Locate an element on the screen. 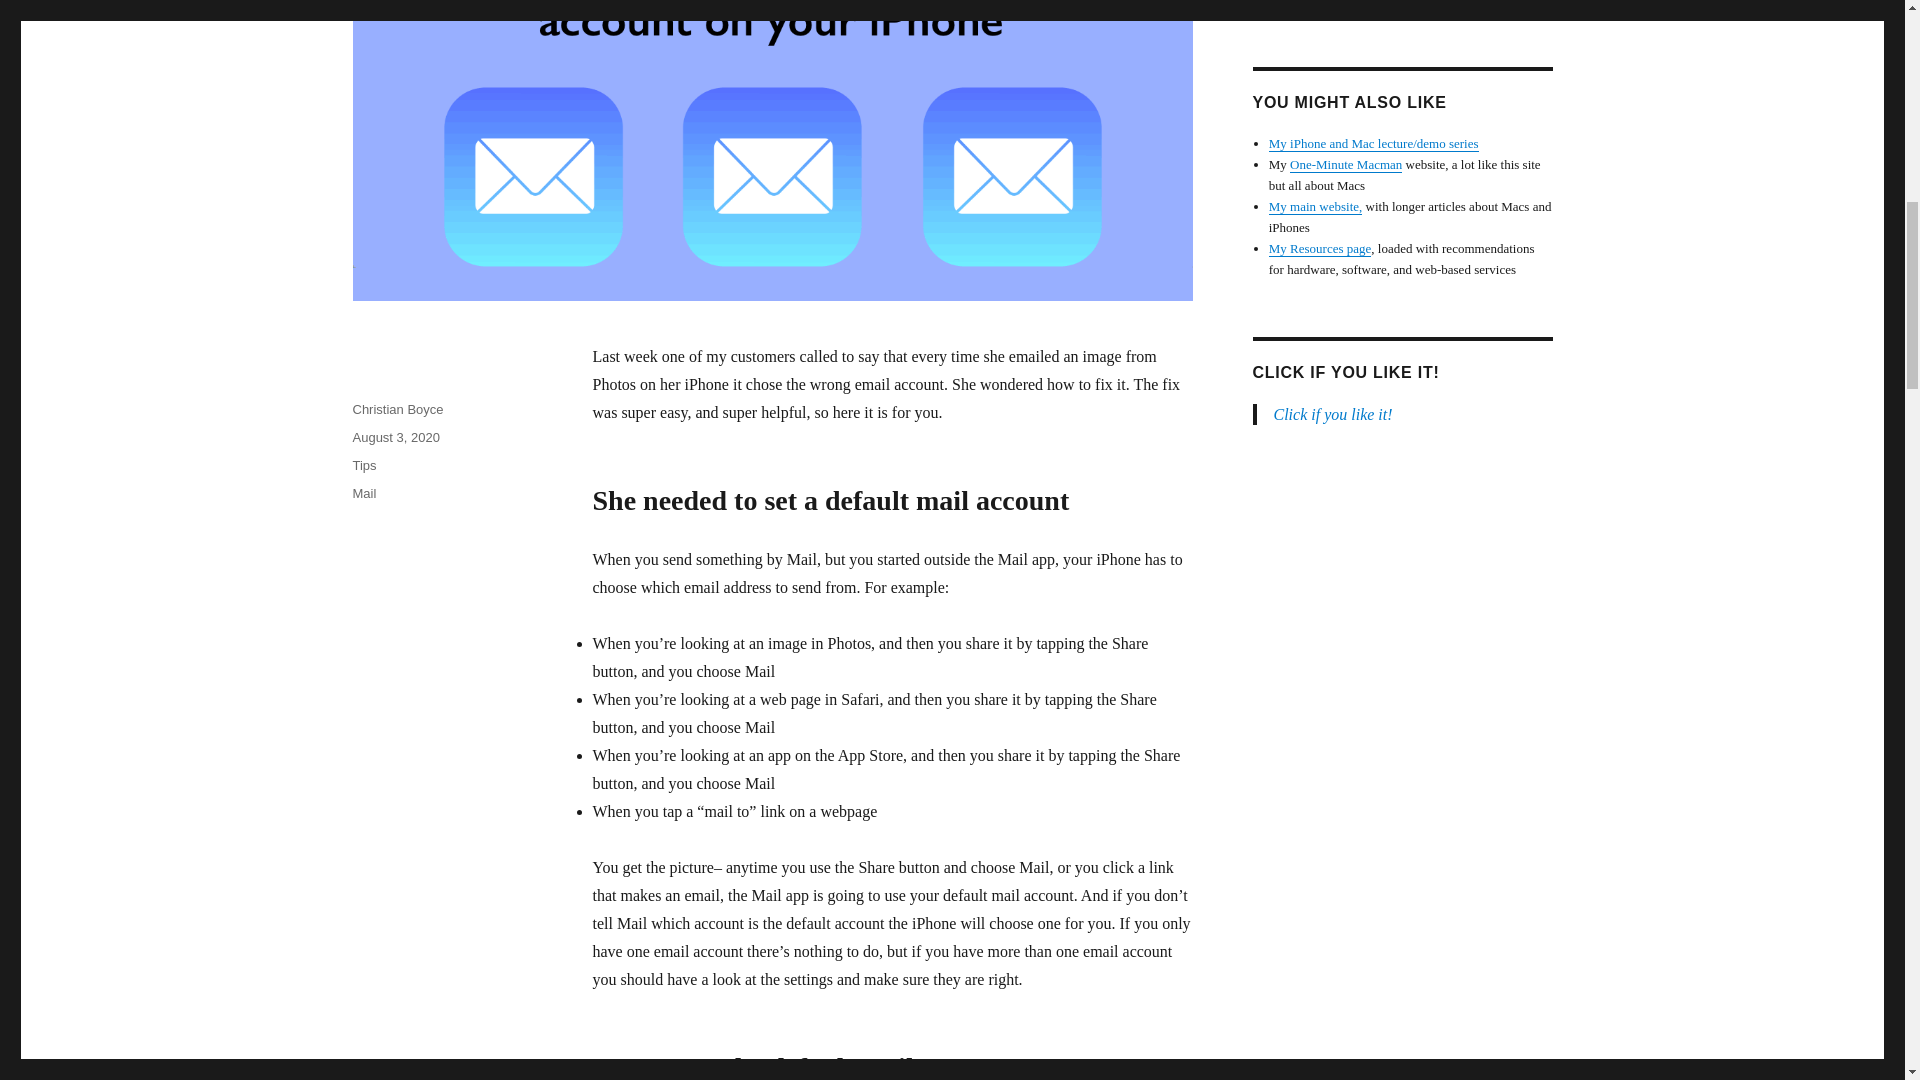  Tips is located at coordinates (364, 465).